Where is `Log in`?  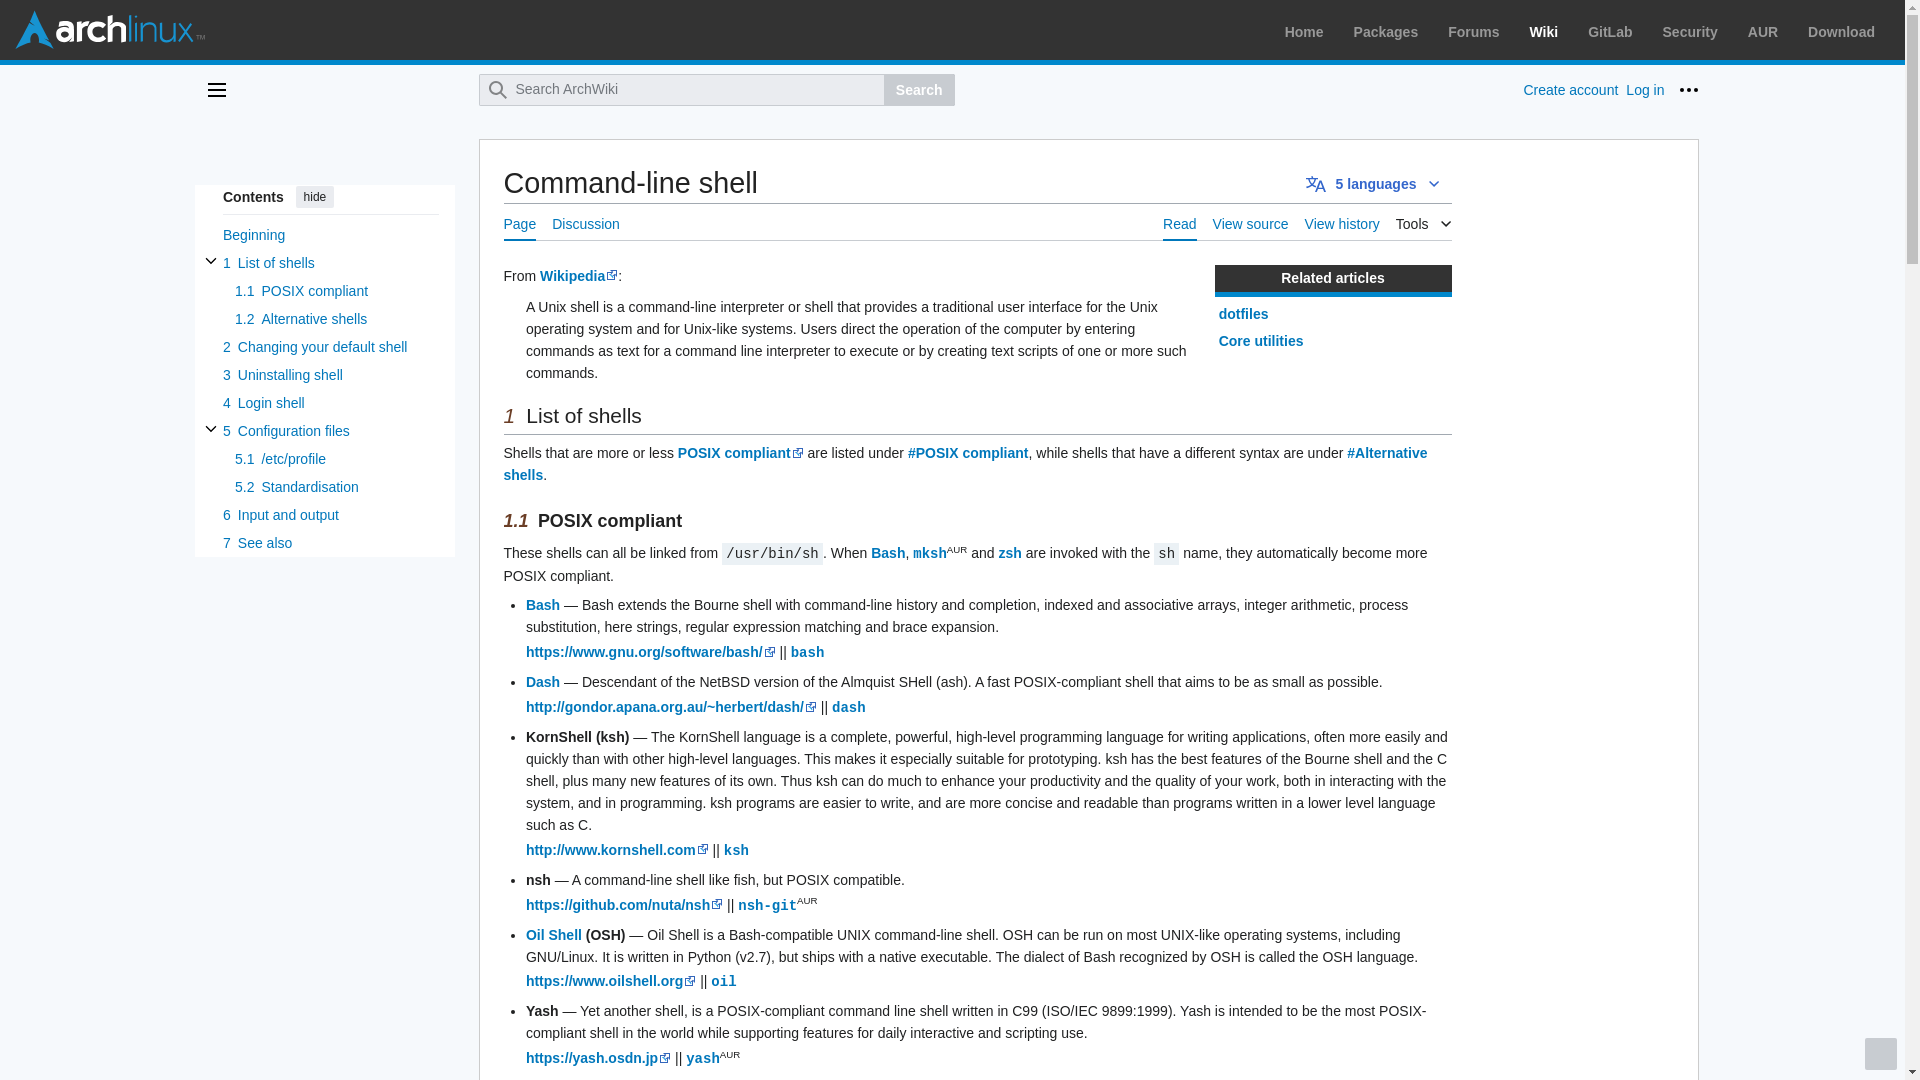
Log in is located at coordinates (1645, 90).